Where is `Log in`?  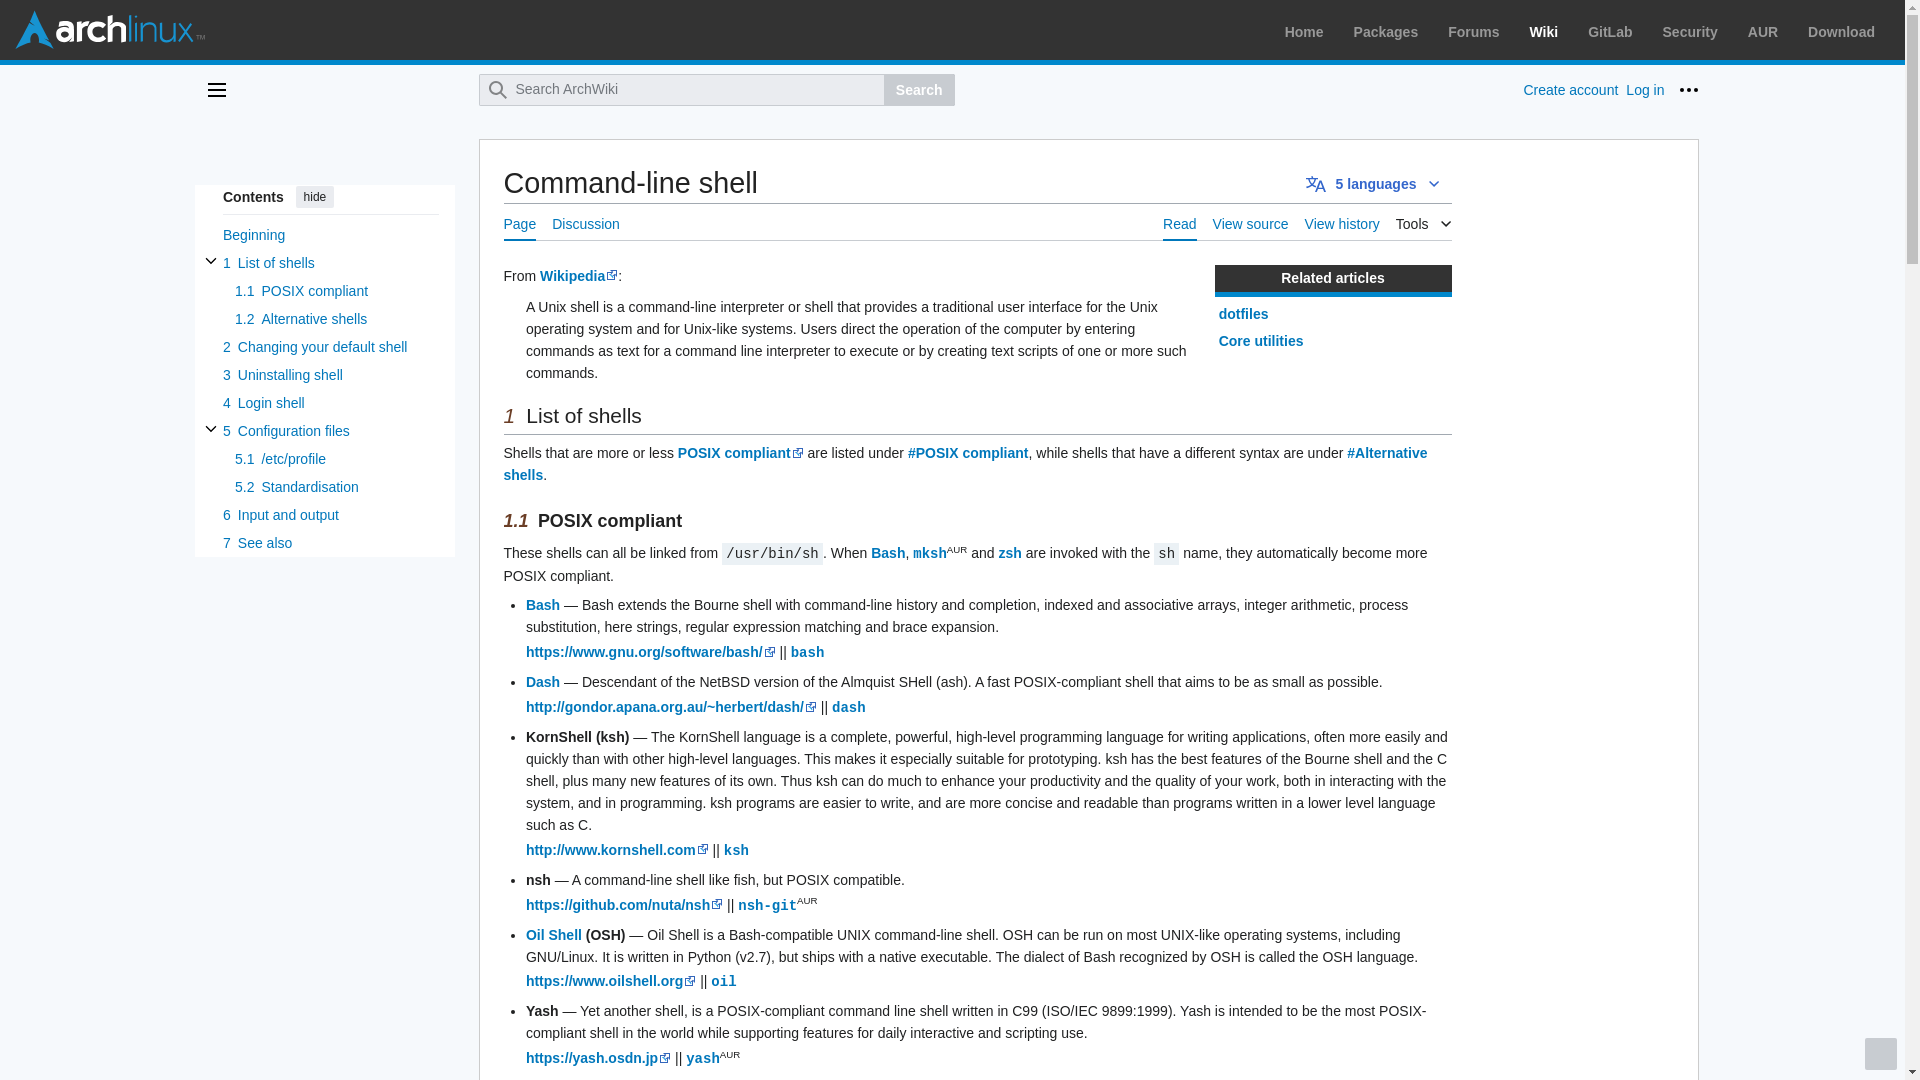
Log in is located at coordinates (1645, 90).